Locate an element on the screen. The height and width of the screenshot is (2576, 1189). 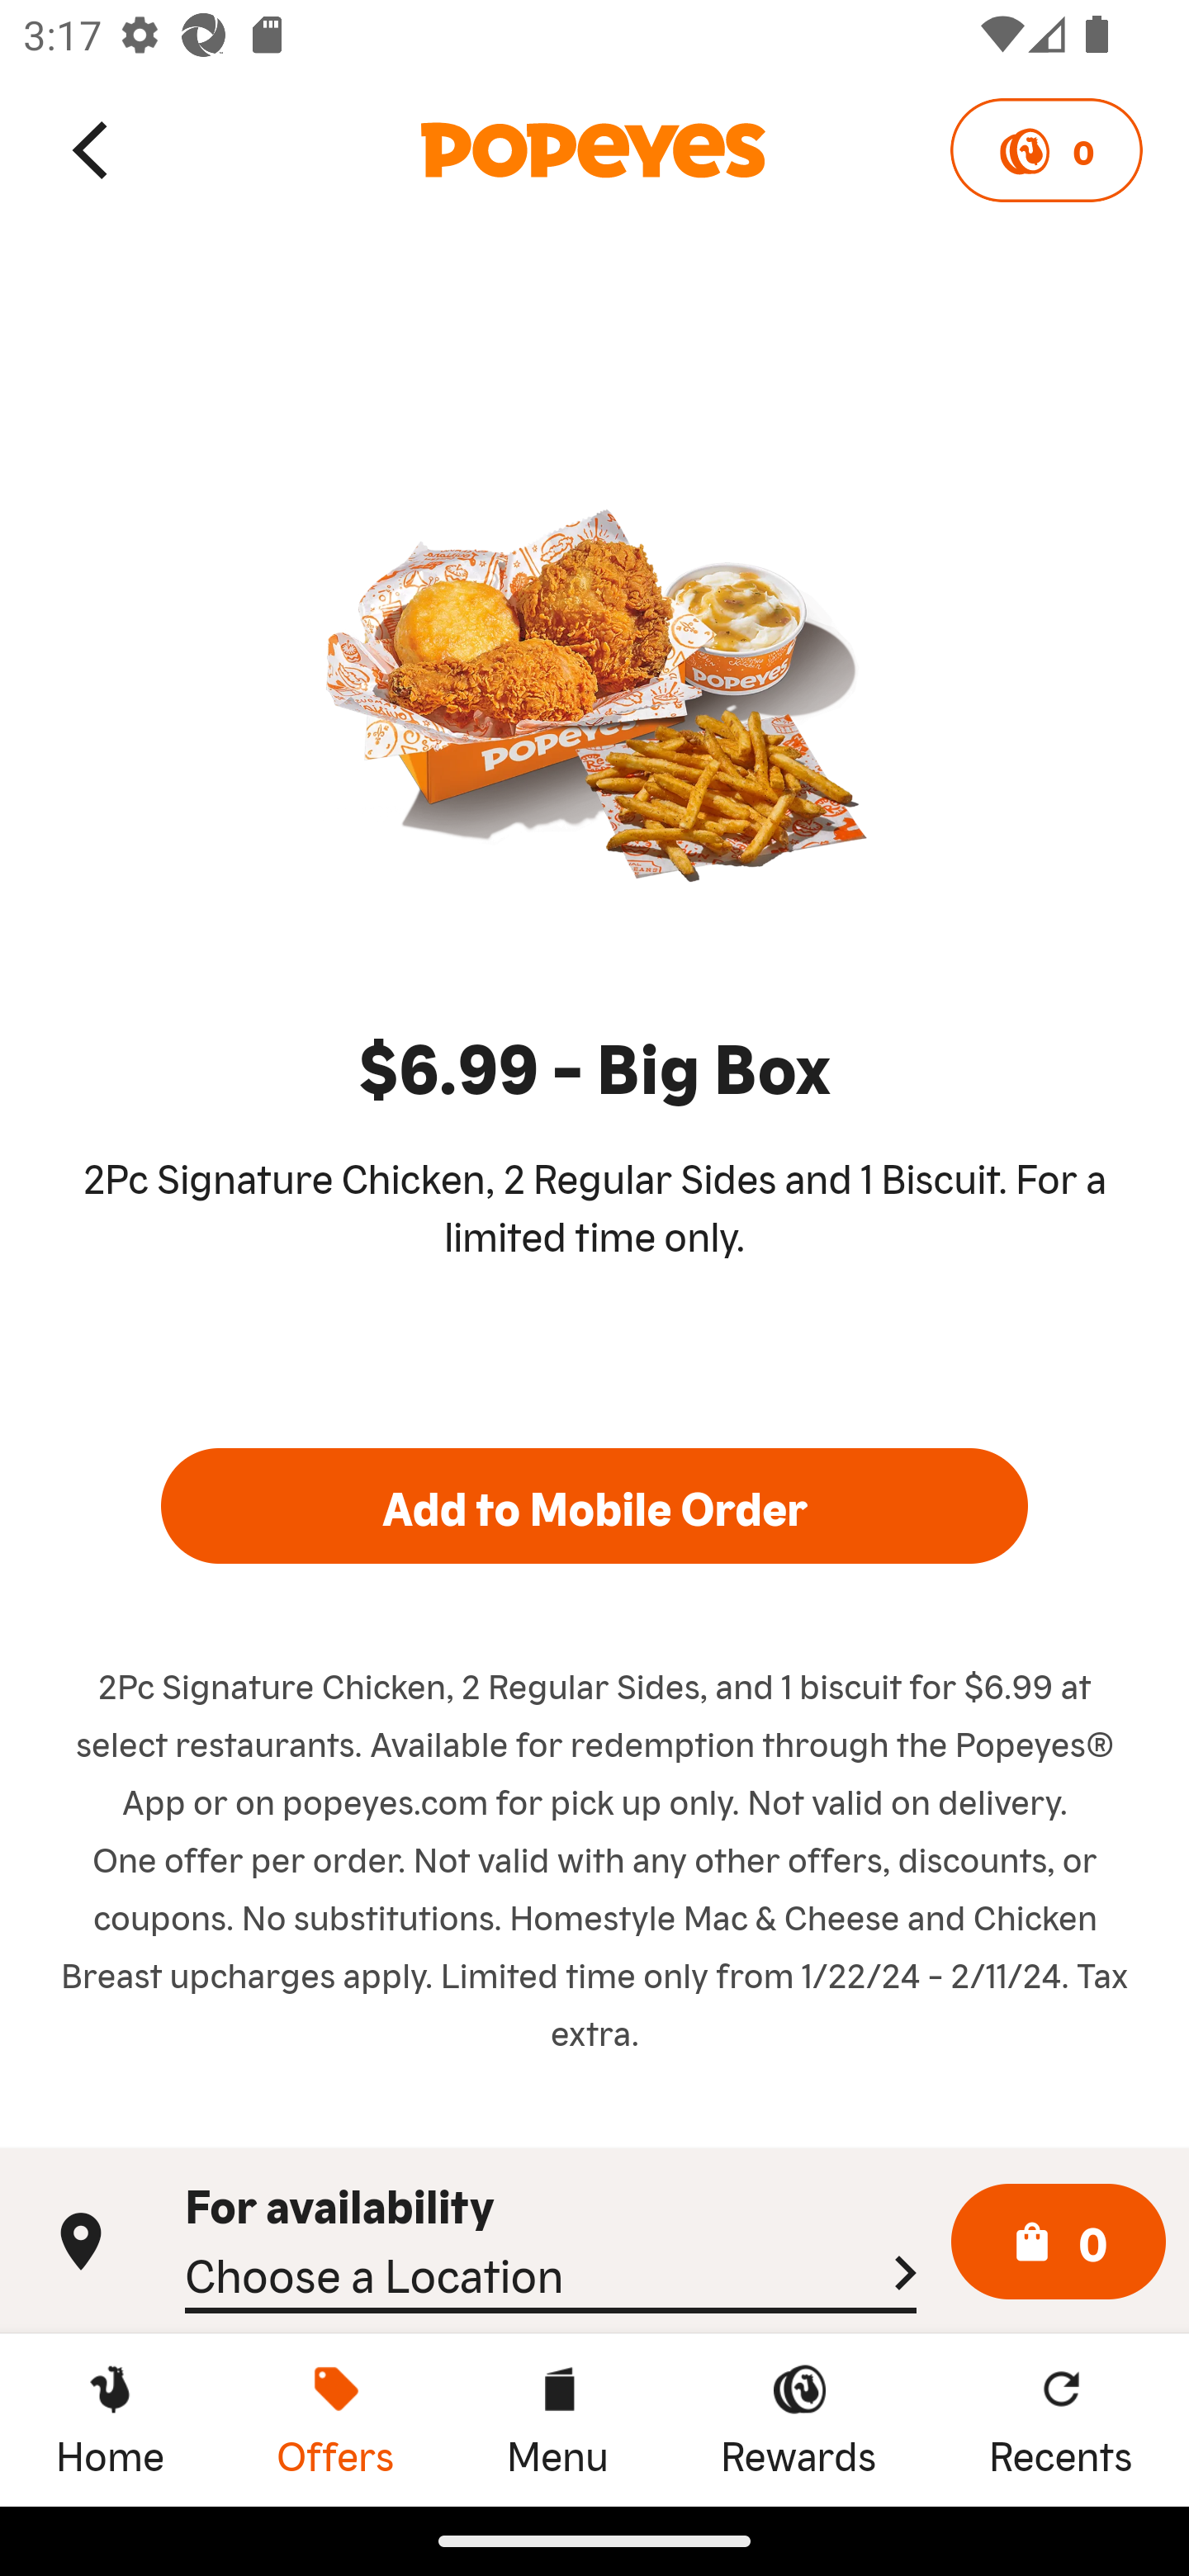
Rewards Rewards Rewards is located at coordinates (798, 2419).